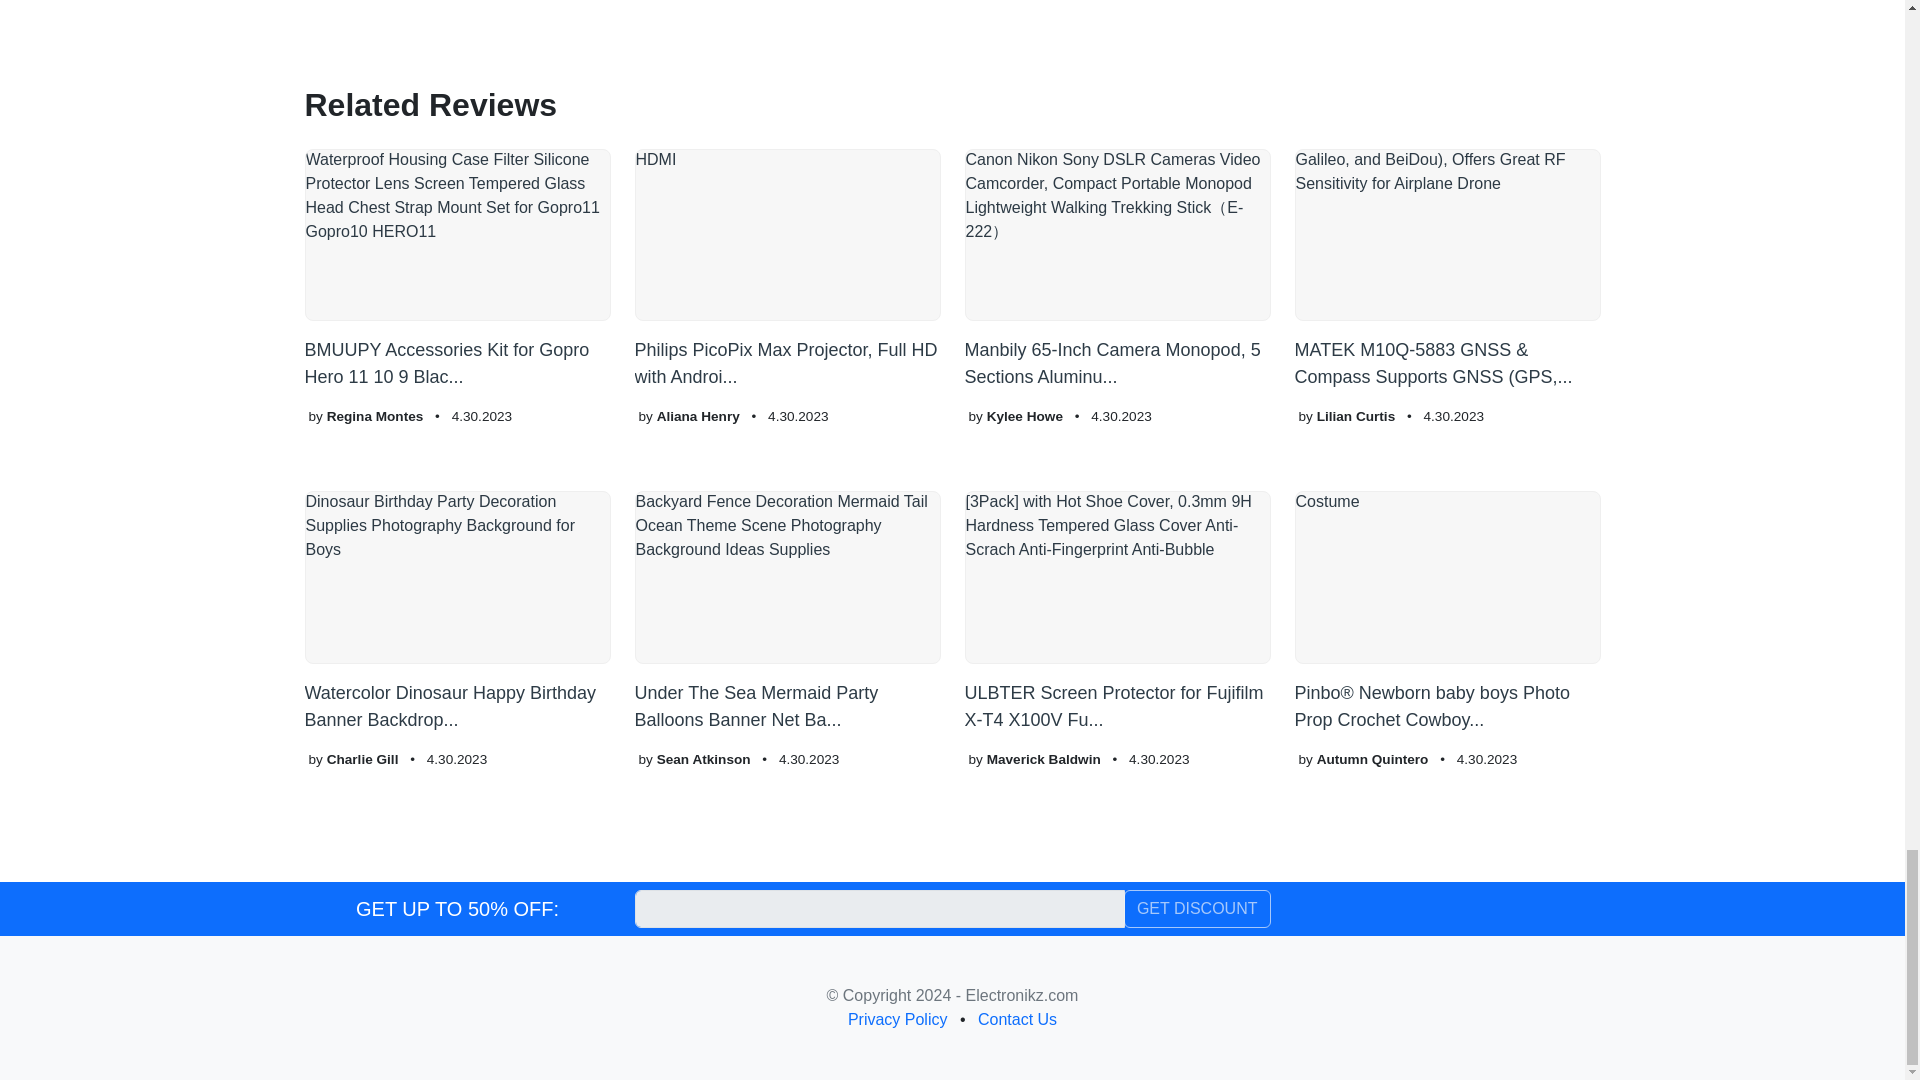 The image size is (1920, 1080). Describe the element at coordinates (1116, 270) in the screenshot. I see `Manbily 65-Inch Camera Monopod, 5 Sections Aluminu...` at that location.